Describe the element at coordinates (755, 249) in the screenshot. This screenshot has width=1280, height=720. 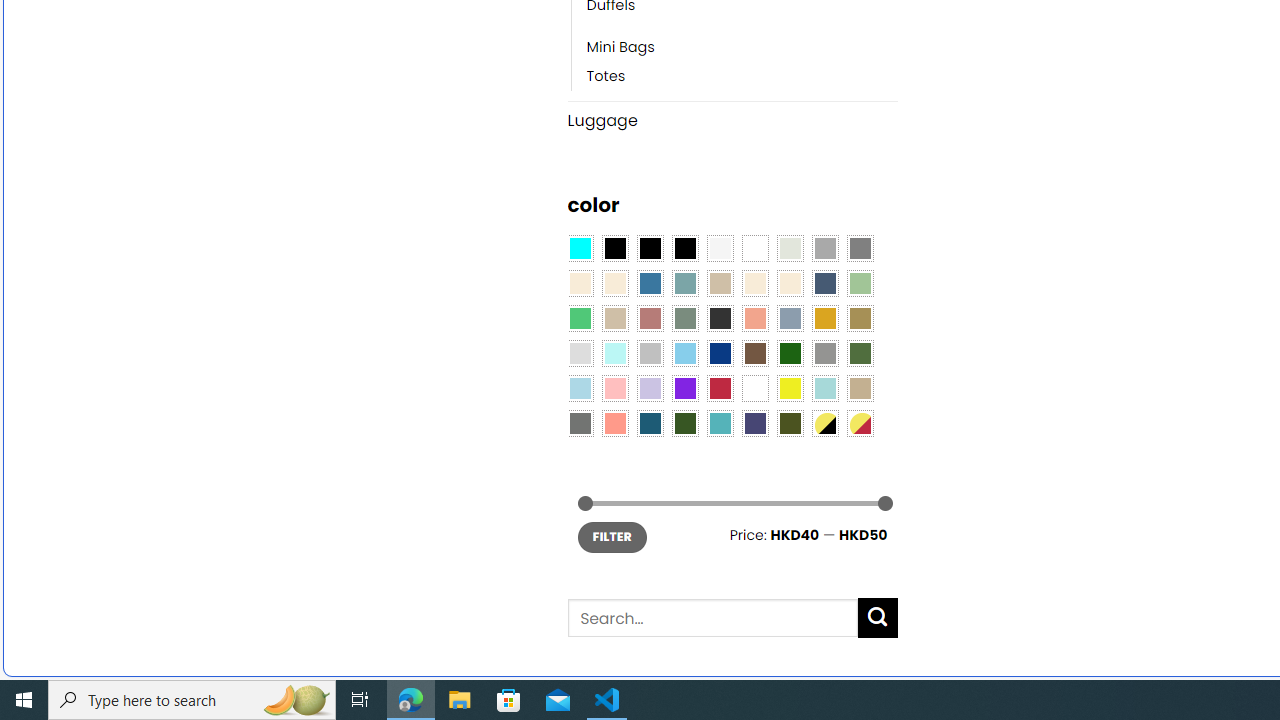
I see `Clear` at that location.